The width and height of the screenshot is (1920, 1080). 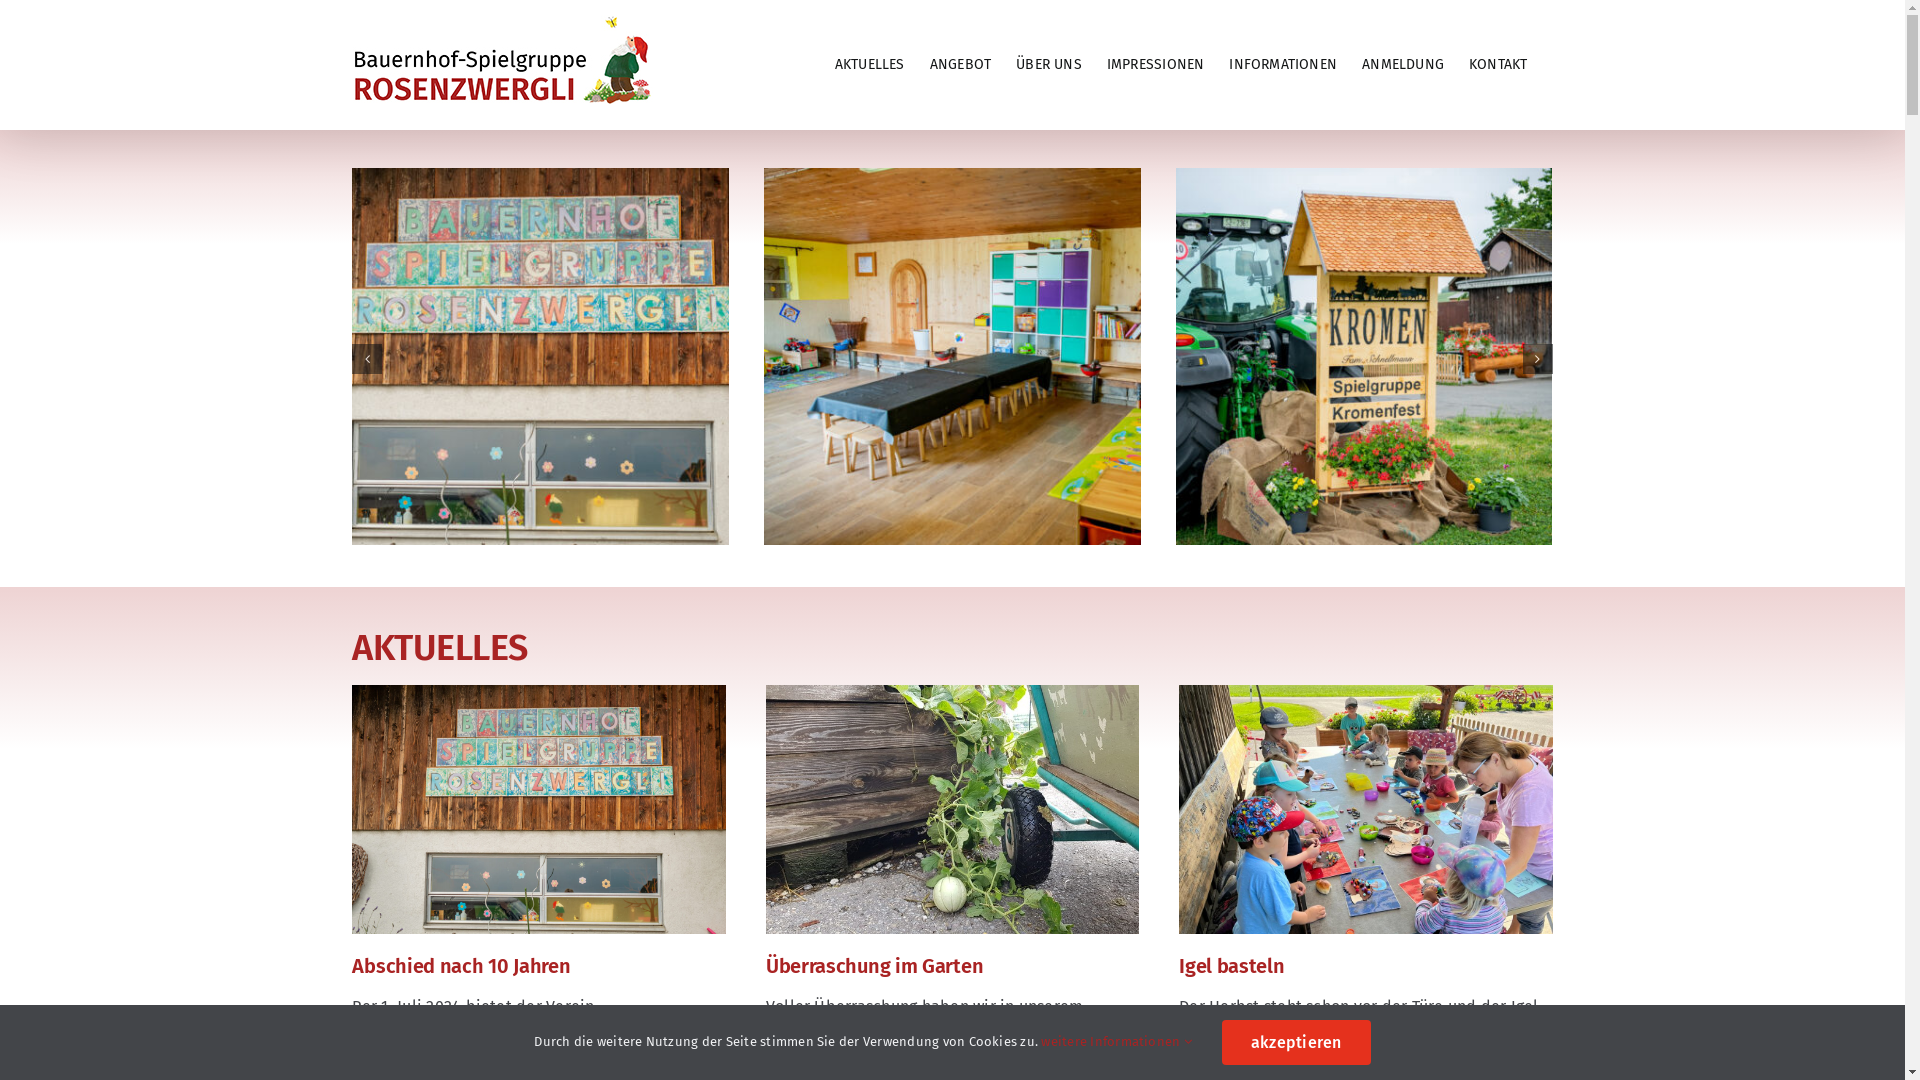 What do you see at coordinates (1232, 966) in the screenshot?
I see `Igel basteln` at bounding box center [1232, 966].